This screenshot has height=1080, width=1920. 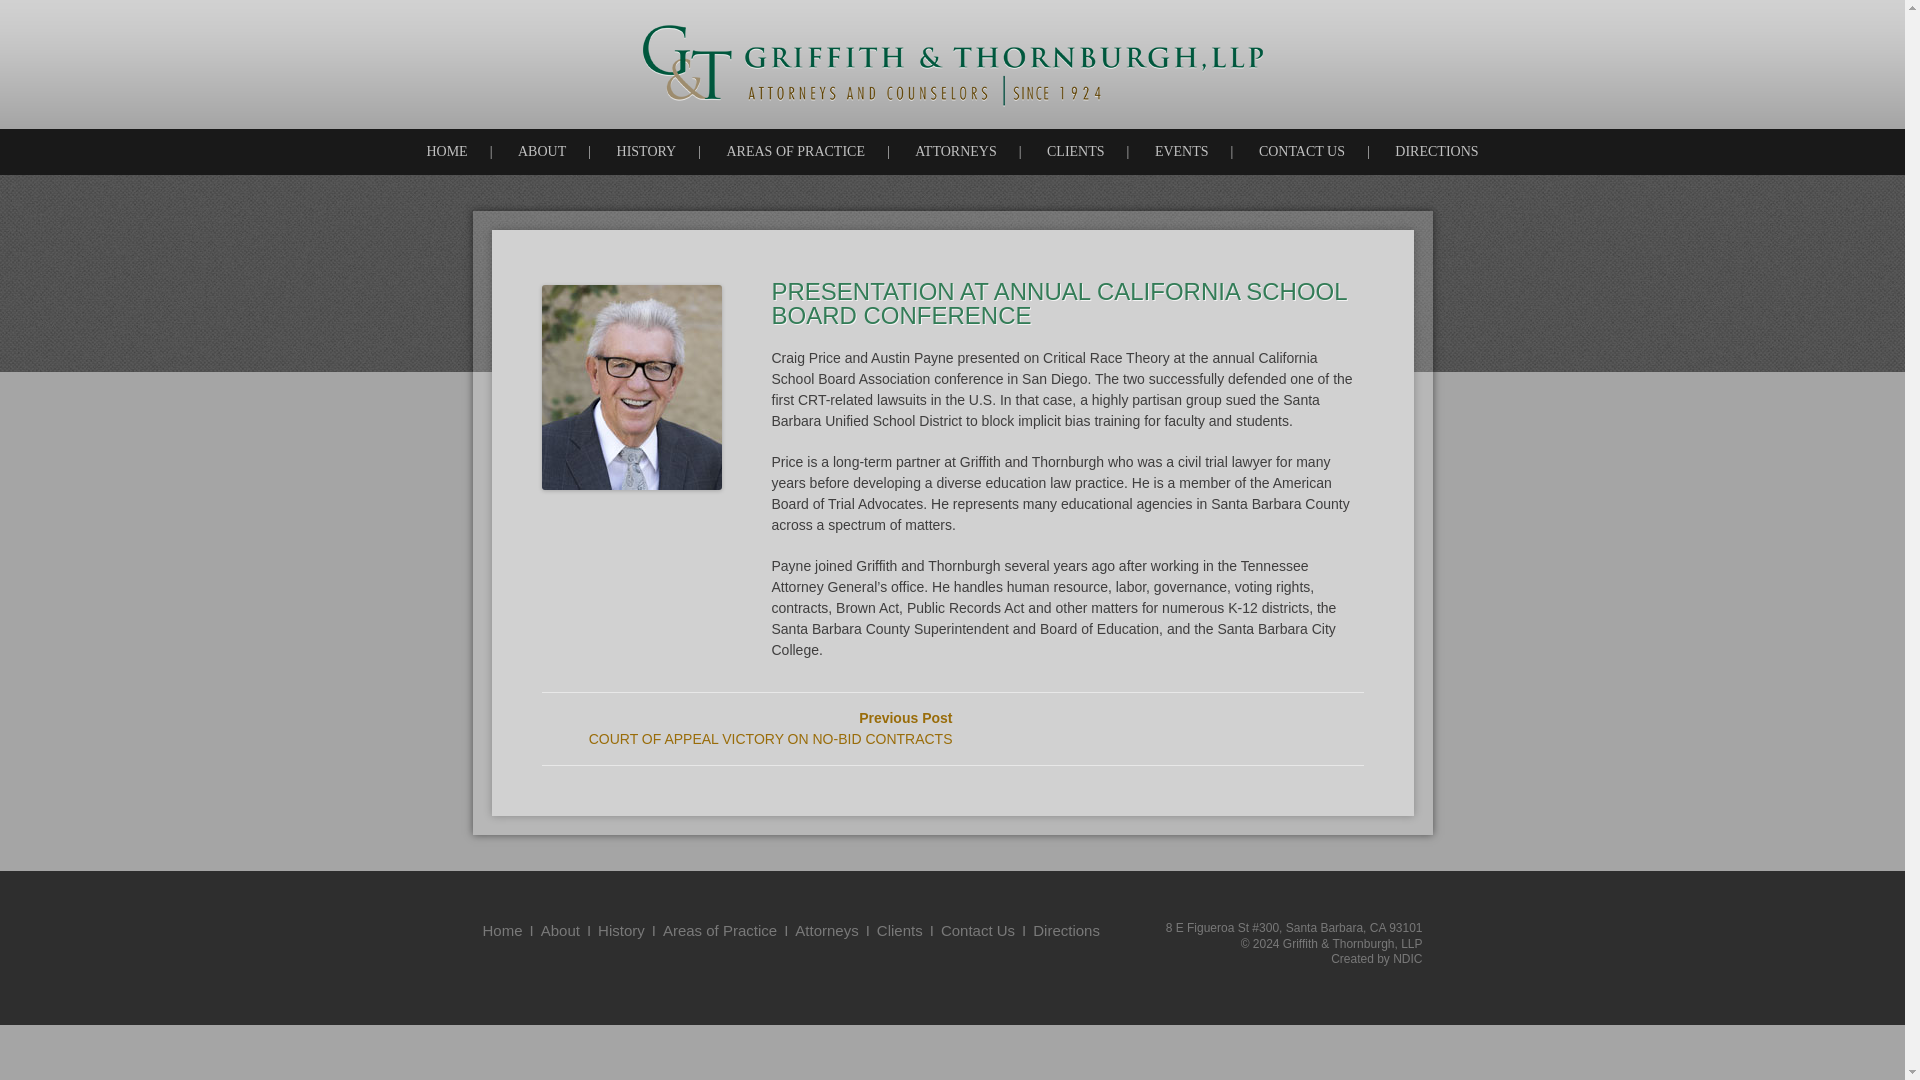 What do you see at coordinates (1302, 151) in the screenshot?
I see `CONTACT US` at bounding box center [1302, 151].